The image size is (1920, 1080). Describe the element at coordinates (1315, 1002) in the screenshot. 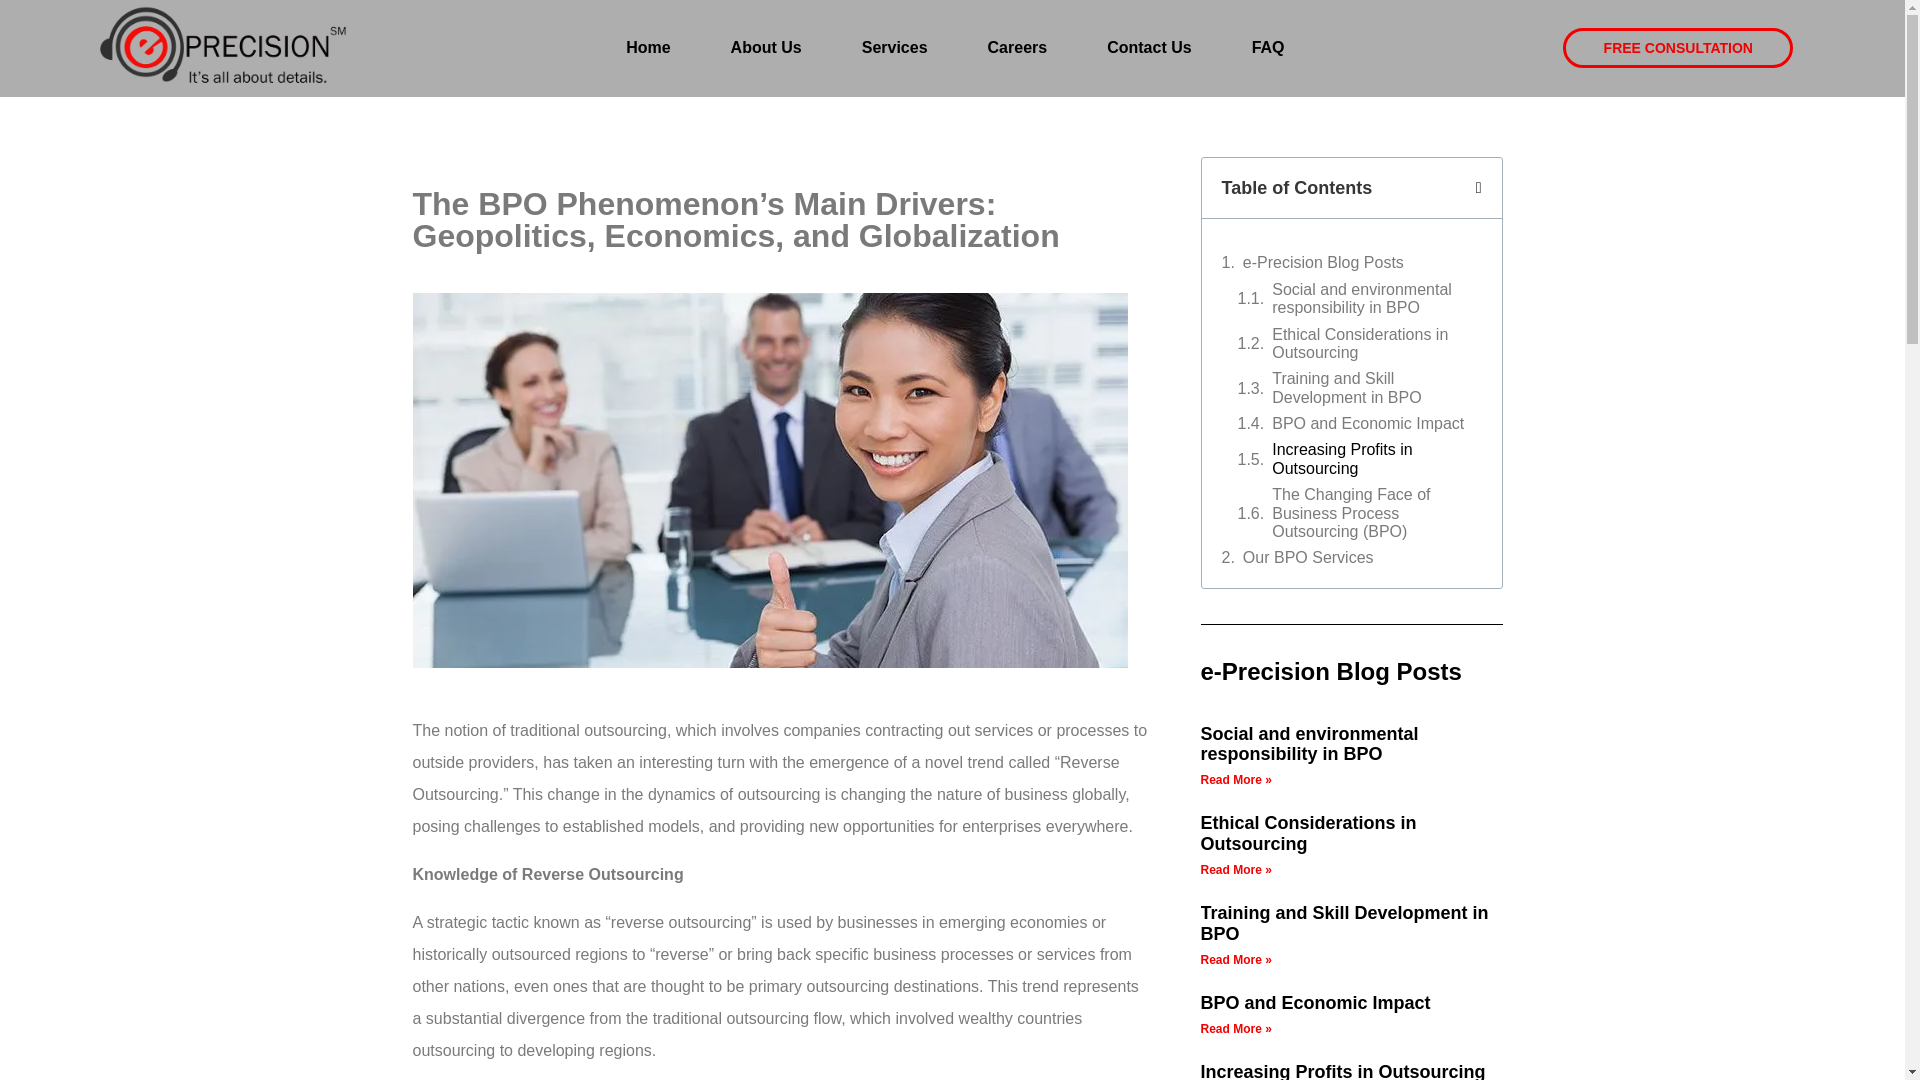

I see `BPO and Economic Impact` at that location.